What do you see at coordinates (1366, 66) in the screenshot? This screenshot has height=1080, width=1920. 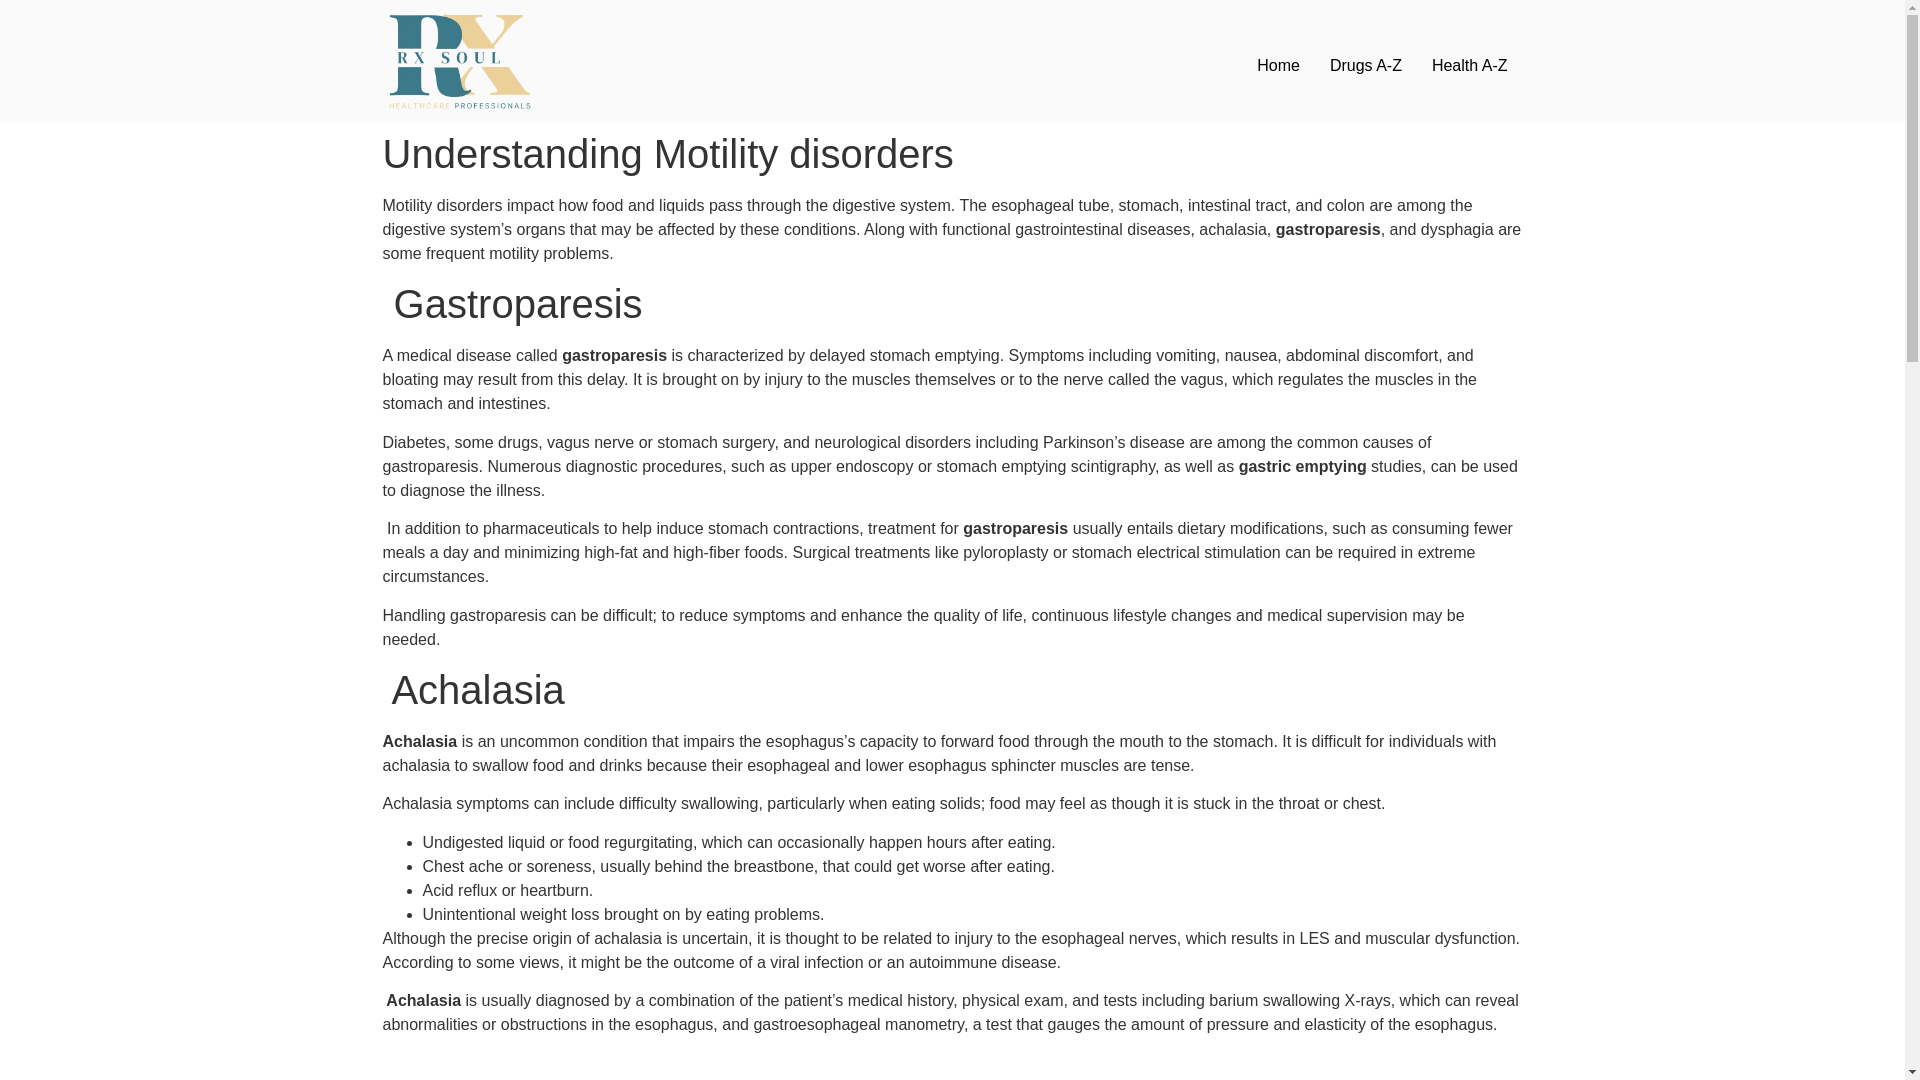 I see `Drugs A-Z` at bounding box center [1366, 66].